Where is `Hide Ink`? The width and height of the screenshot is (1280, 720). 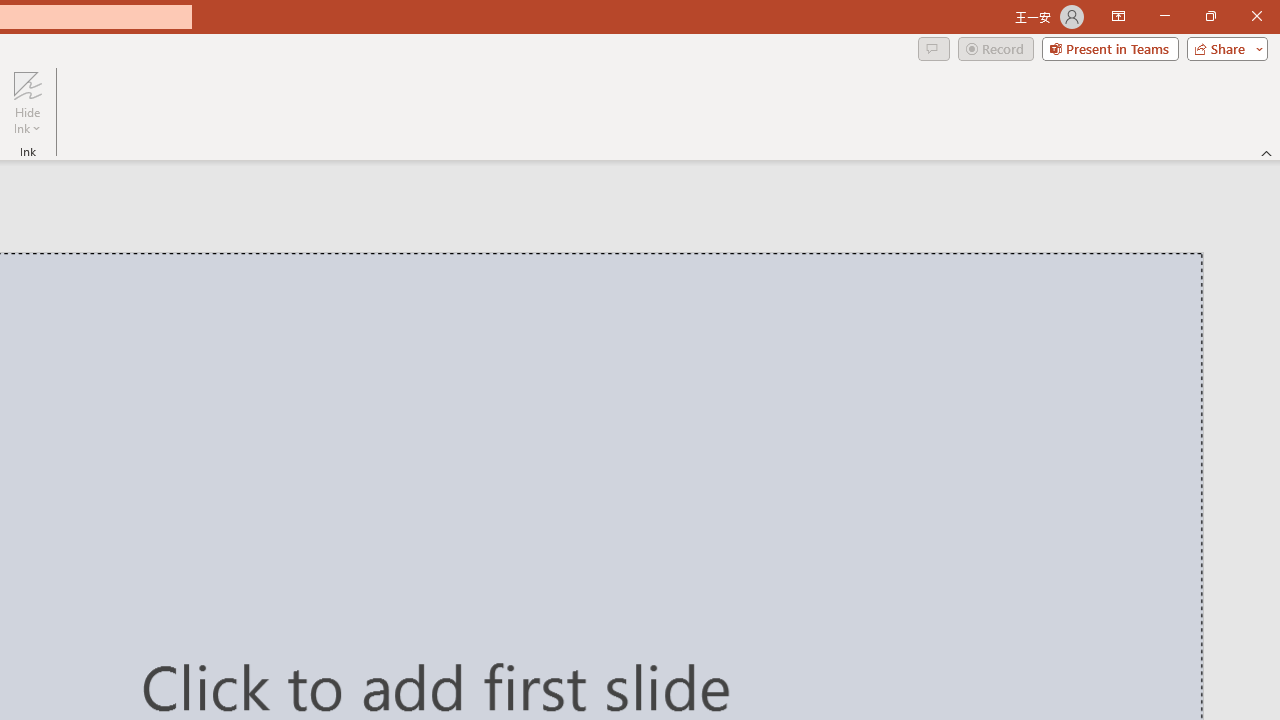 Hide Ink is located at coordinates (27, 102).